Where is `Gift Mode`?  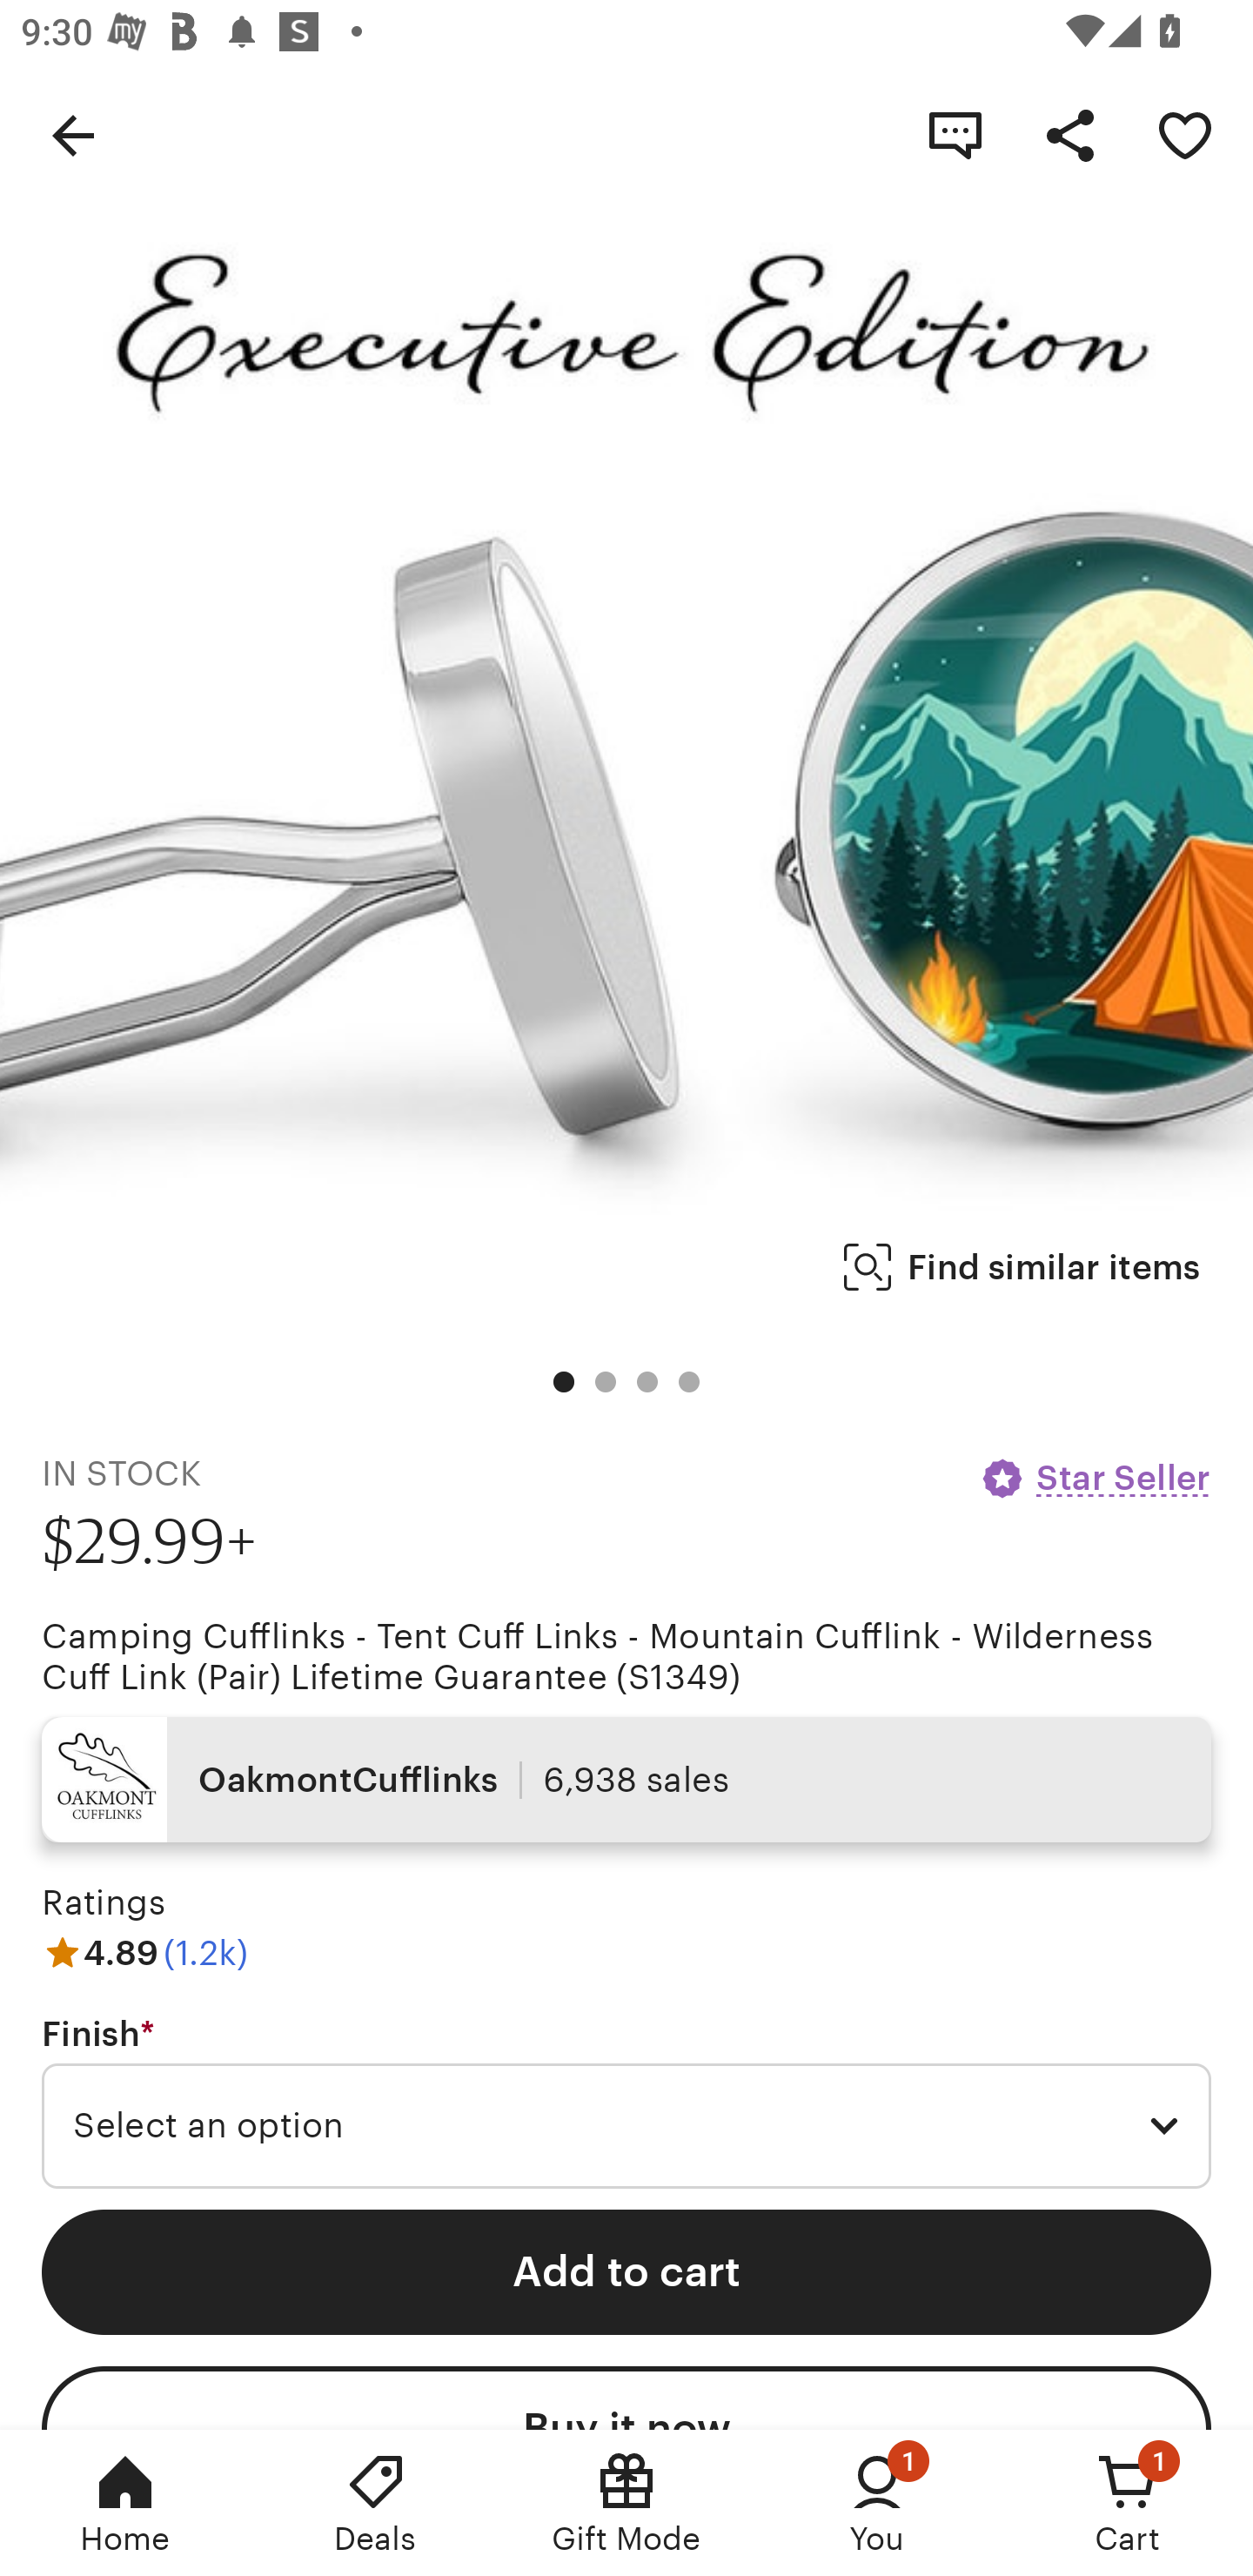
Gift Mode is located at coordinates (626, 2503).